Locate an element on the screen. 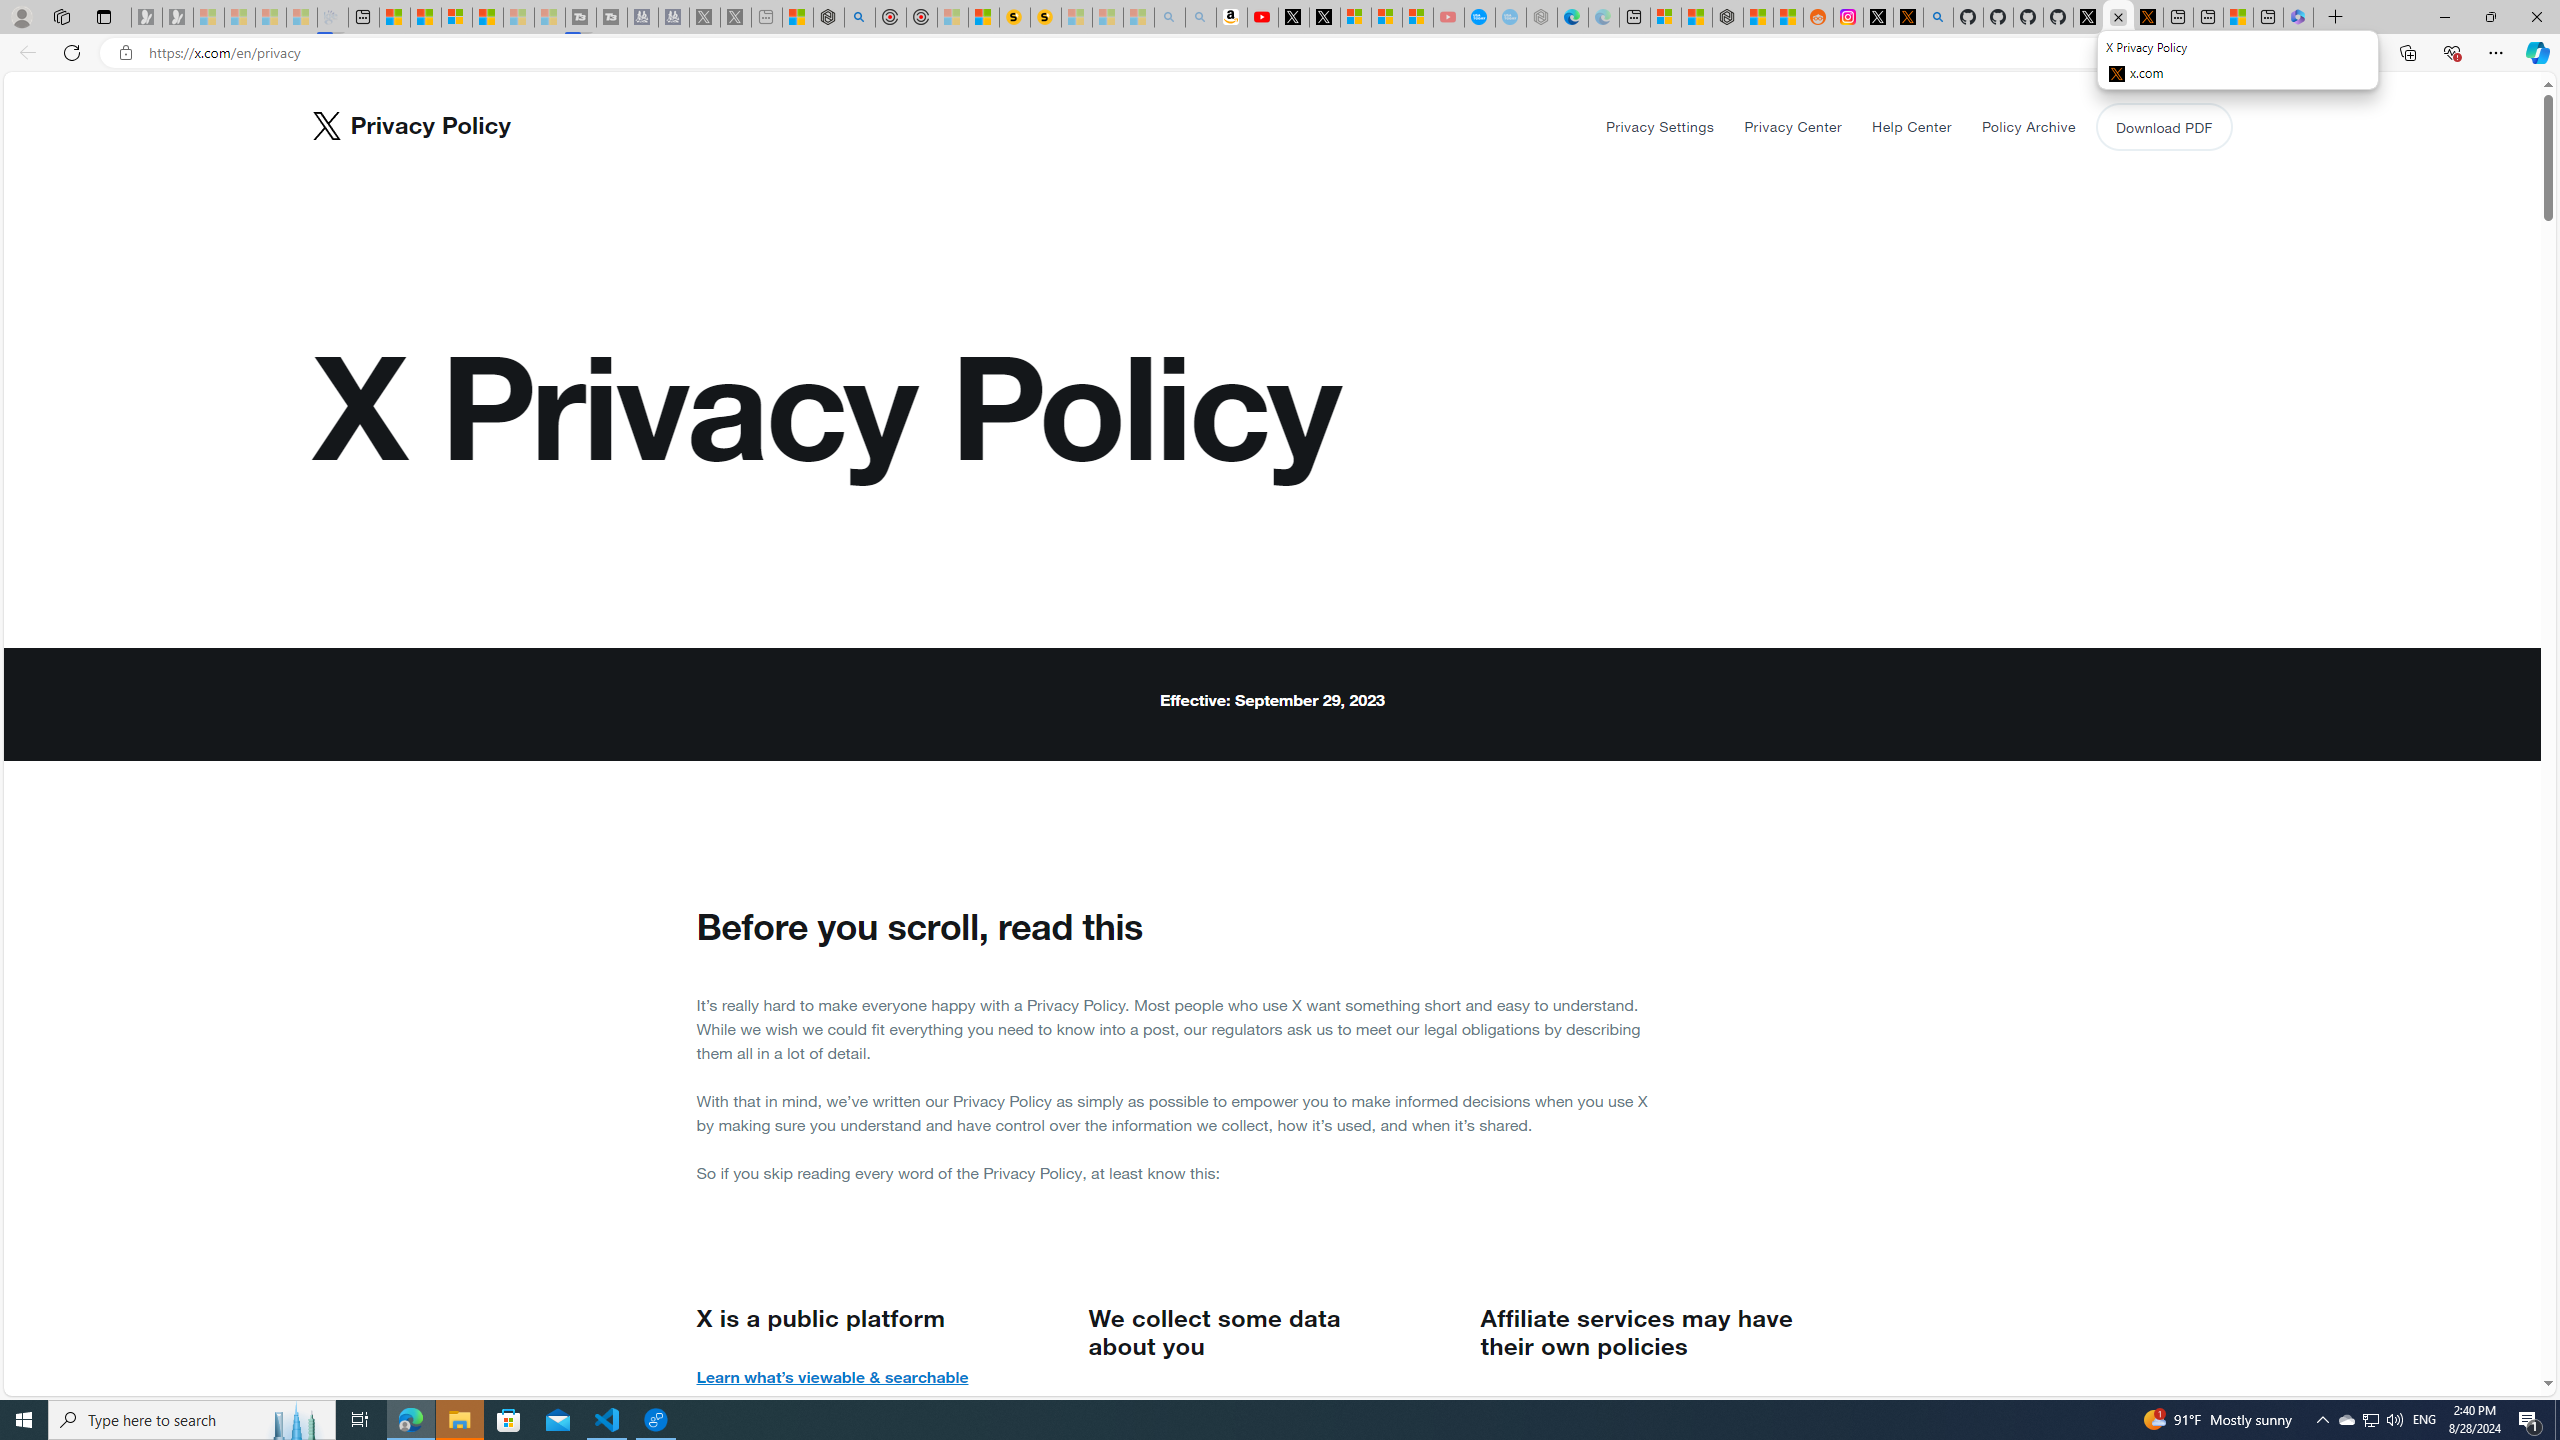  Privacy Center is located at coordinates (1793, 126).